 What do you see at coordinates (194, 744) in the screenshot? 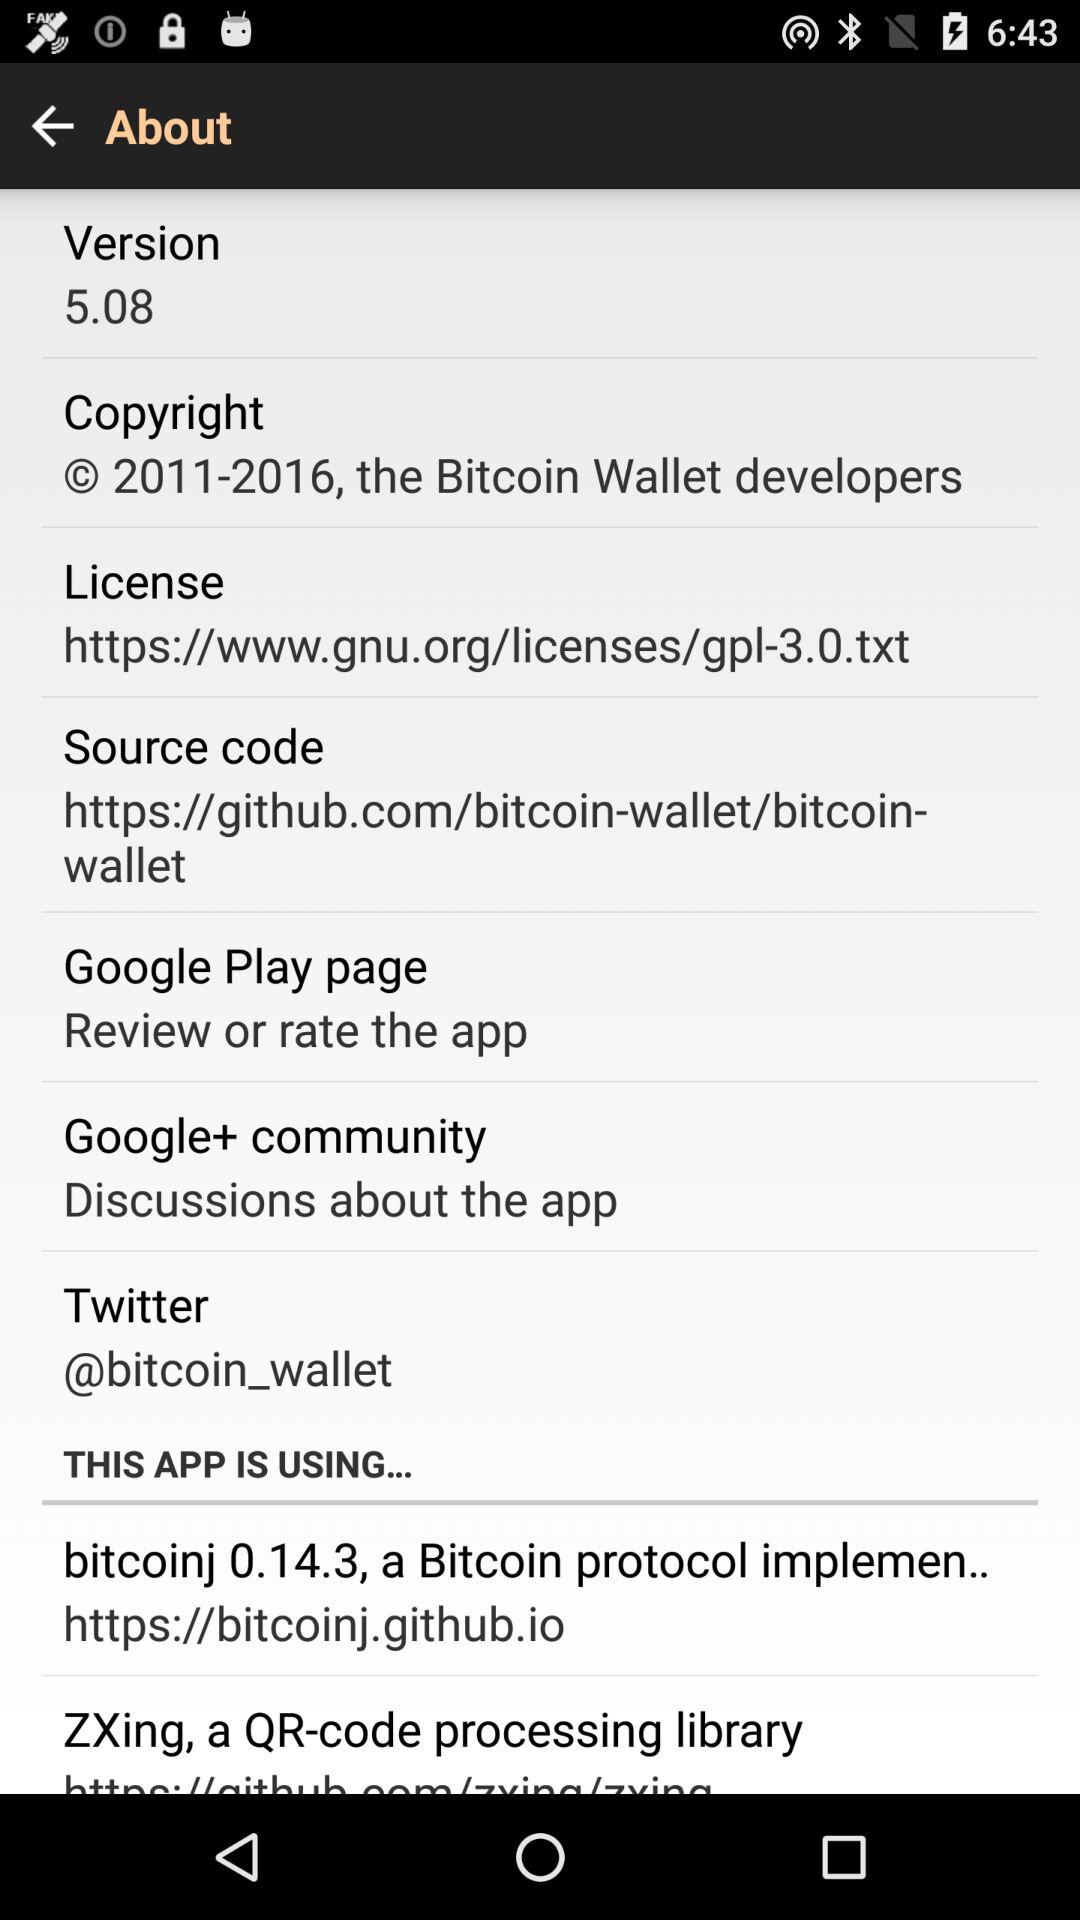
I see `select the source code app` at bounding box center [194, 744].